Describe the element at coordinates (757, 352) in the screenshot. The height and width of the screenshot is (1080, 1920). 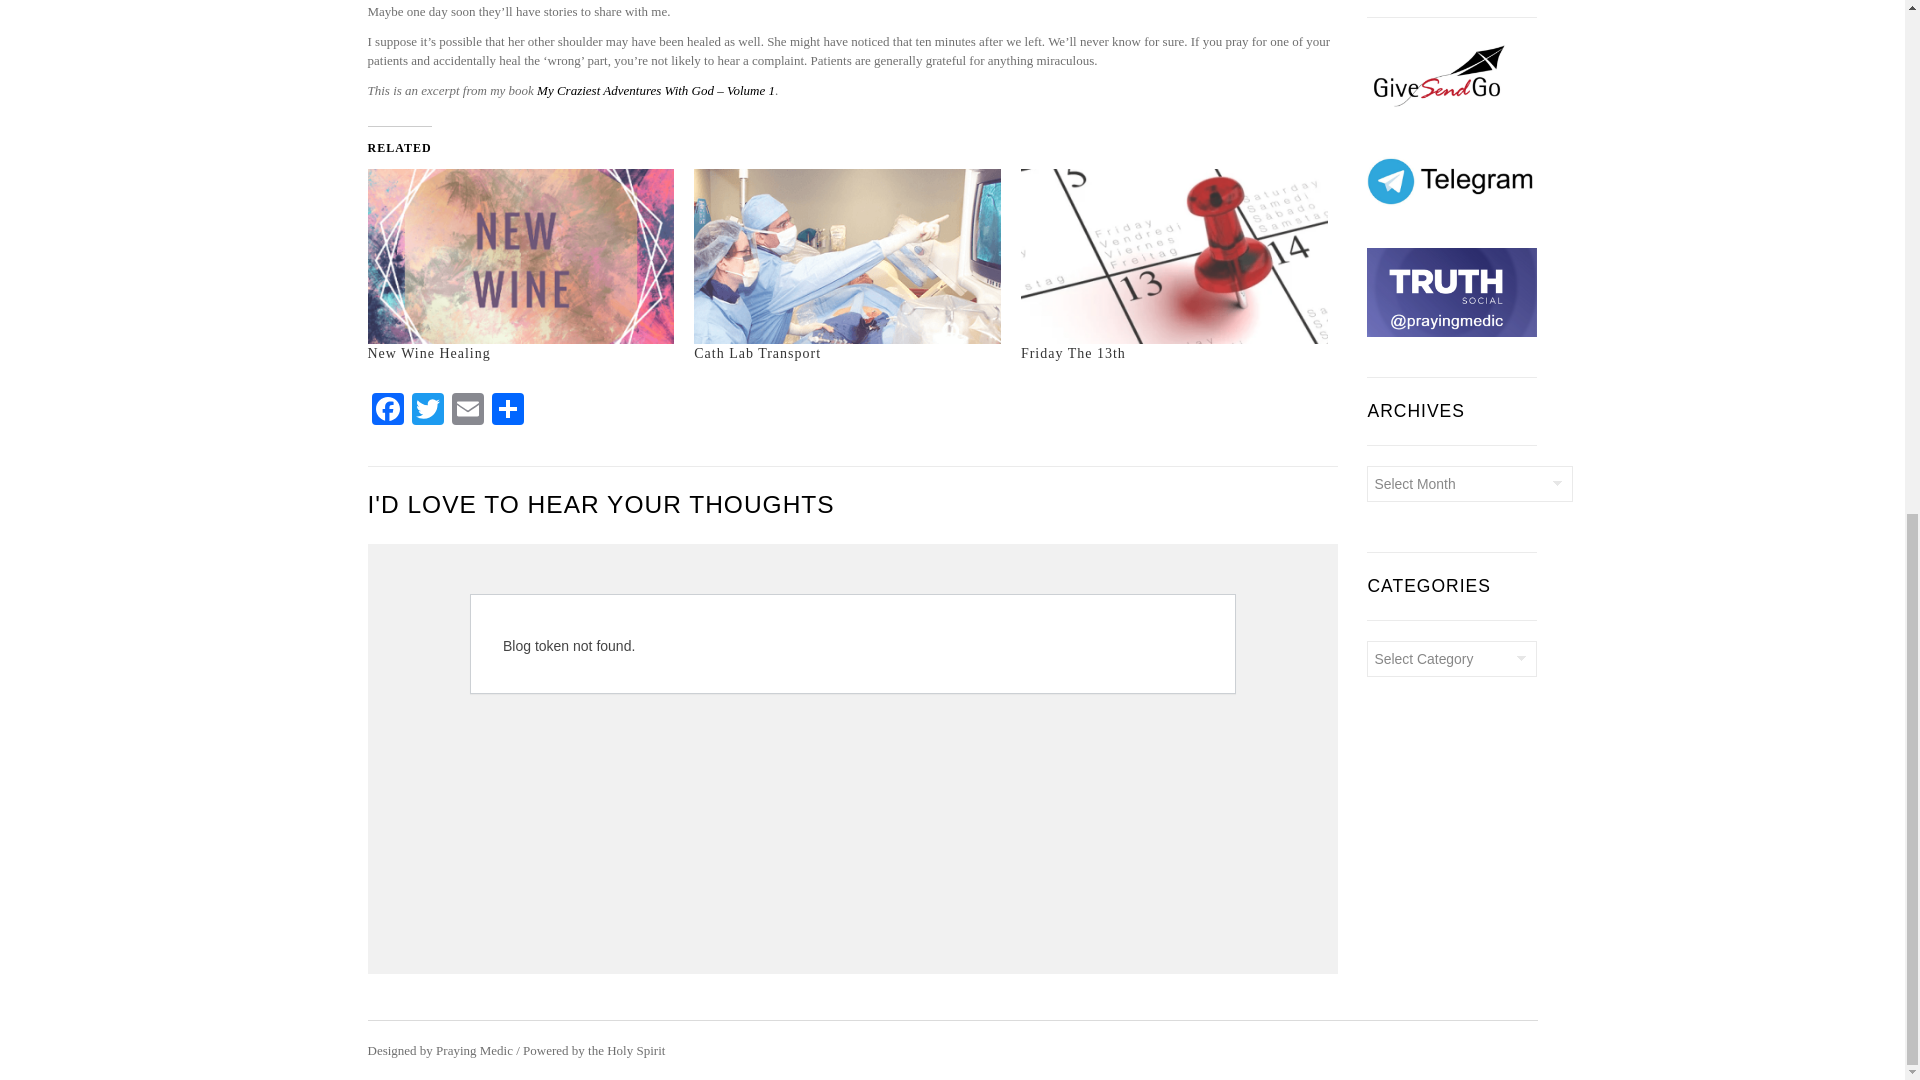
I see `Cath Lab Transport` at that location.